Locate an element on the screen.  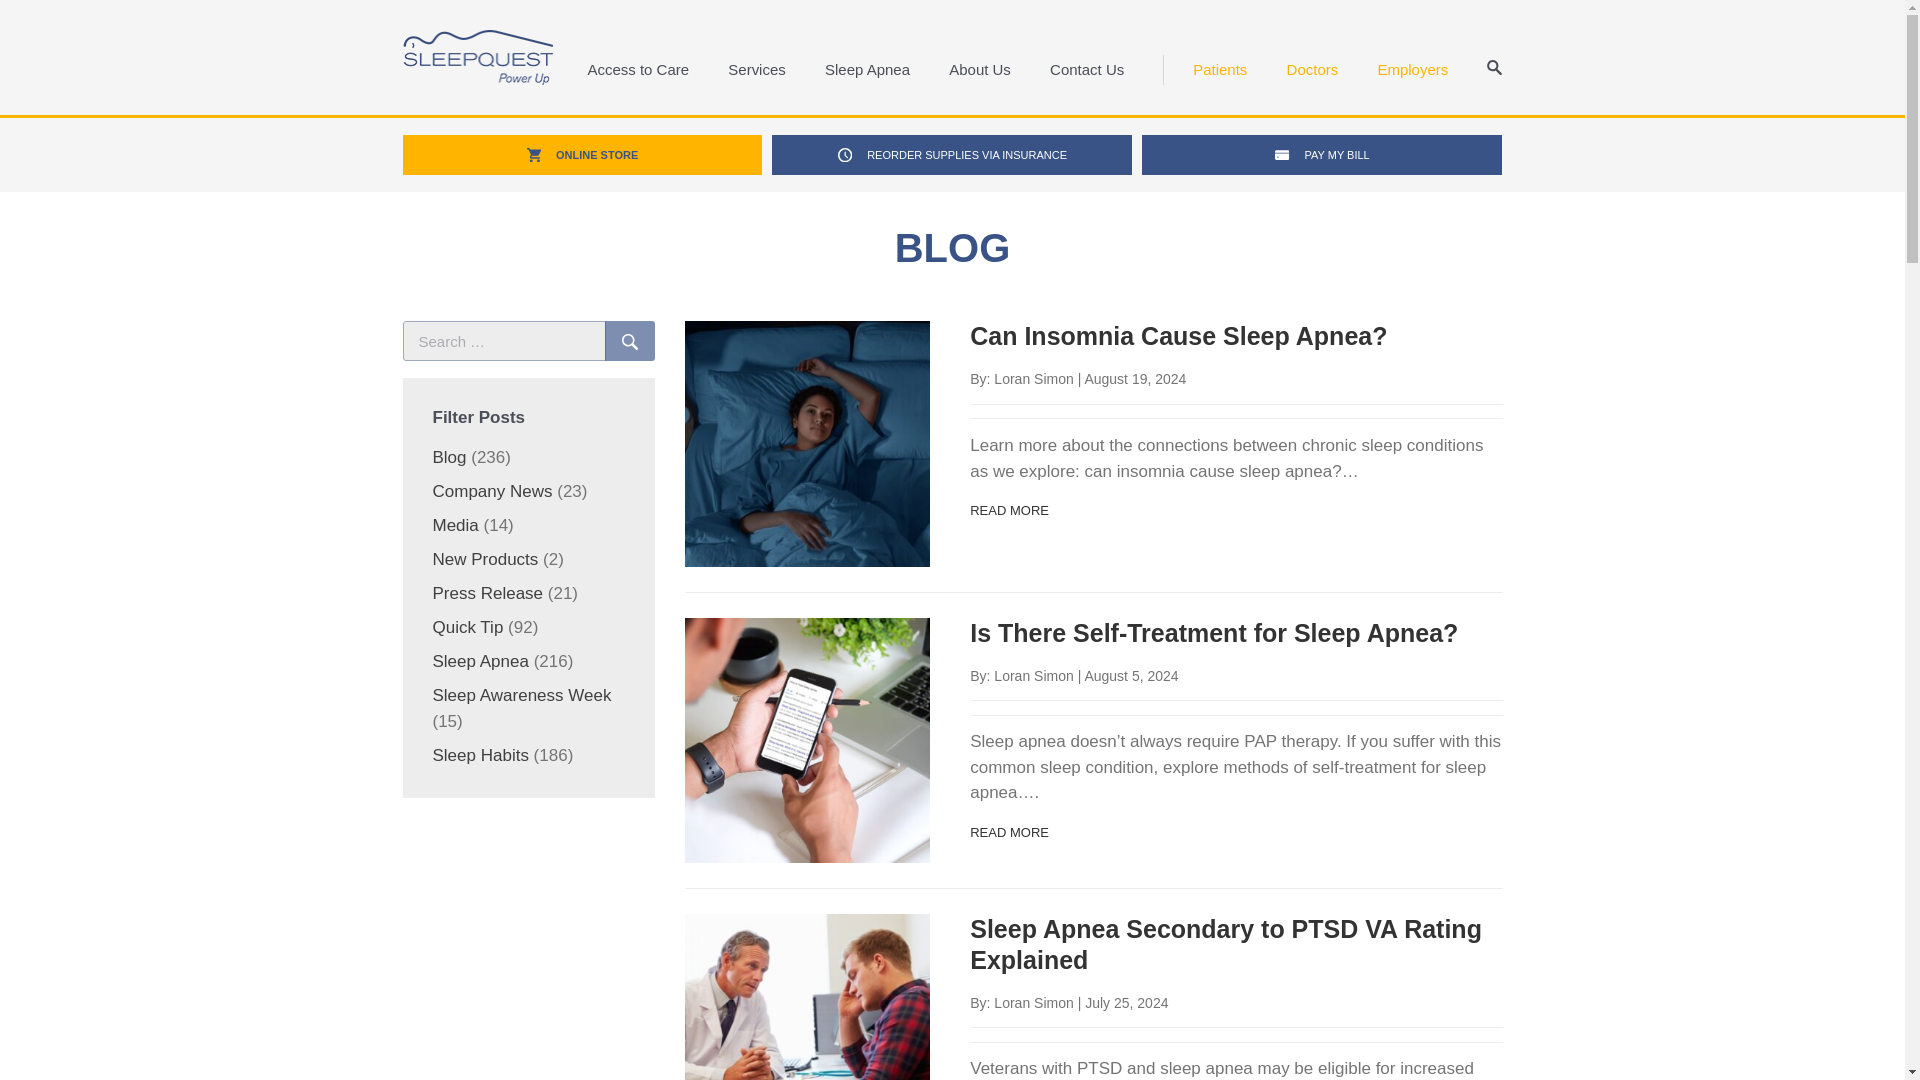
About Us is located at coordinates (980, 70).